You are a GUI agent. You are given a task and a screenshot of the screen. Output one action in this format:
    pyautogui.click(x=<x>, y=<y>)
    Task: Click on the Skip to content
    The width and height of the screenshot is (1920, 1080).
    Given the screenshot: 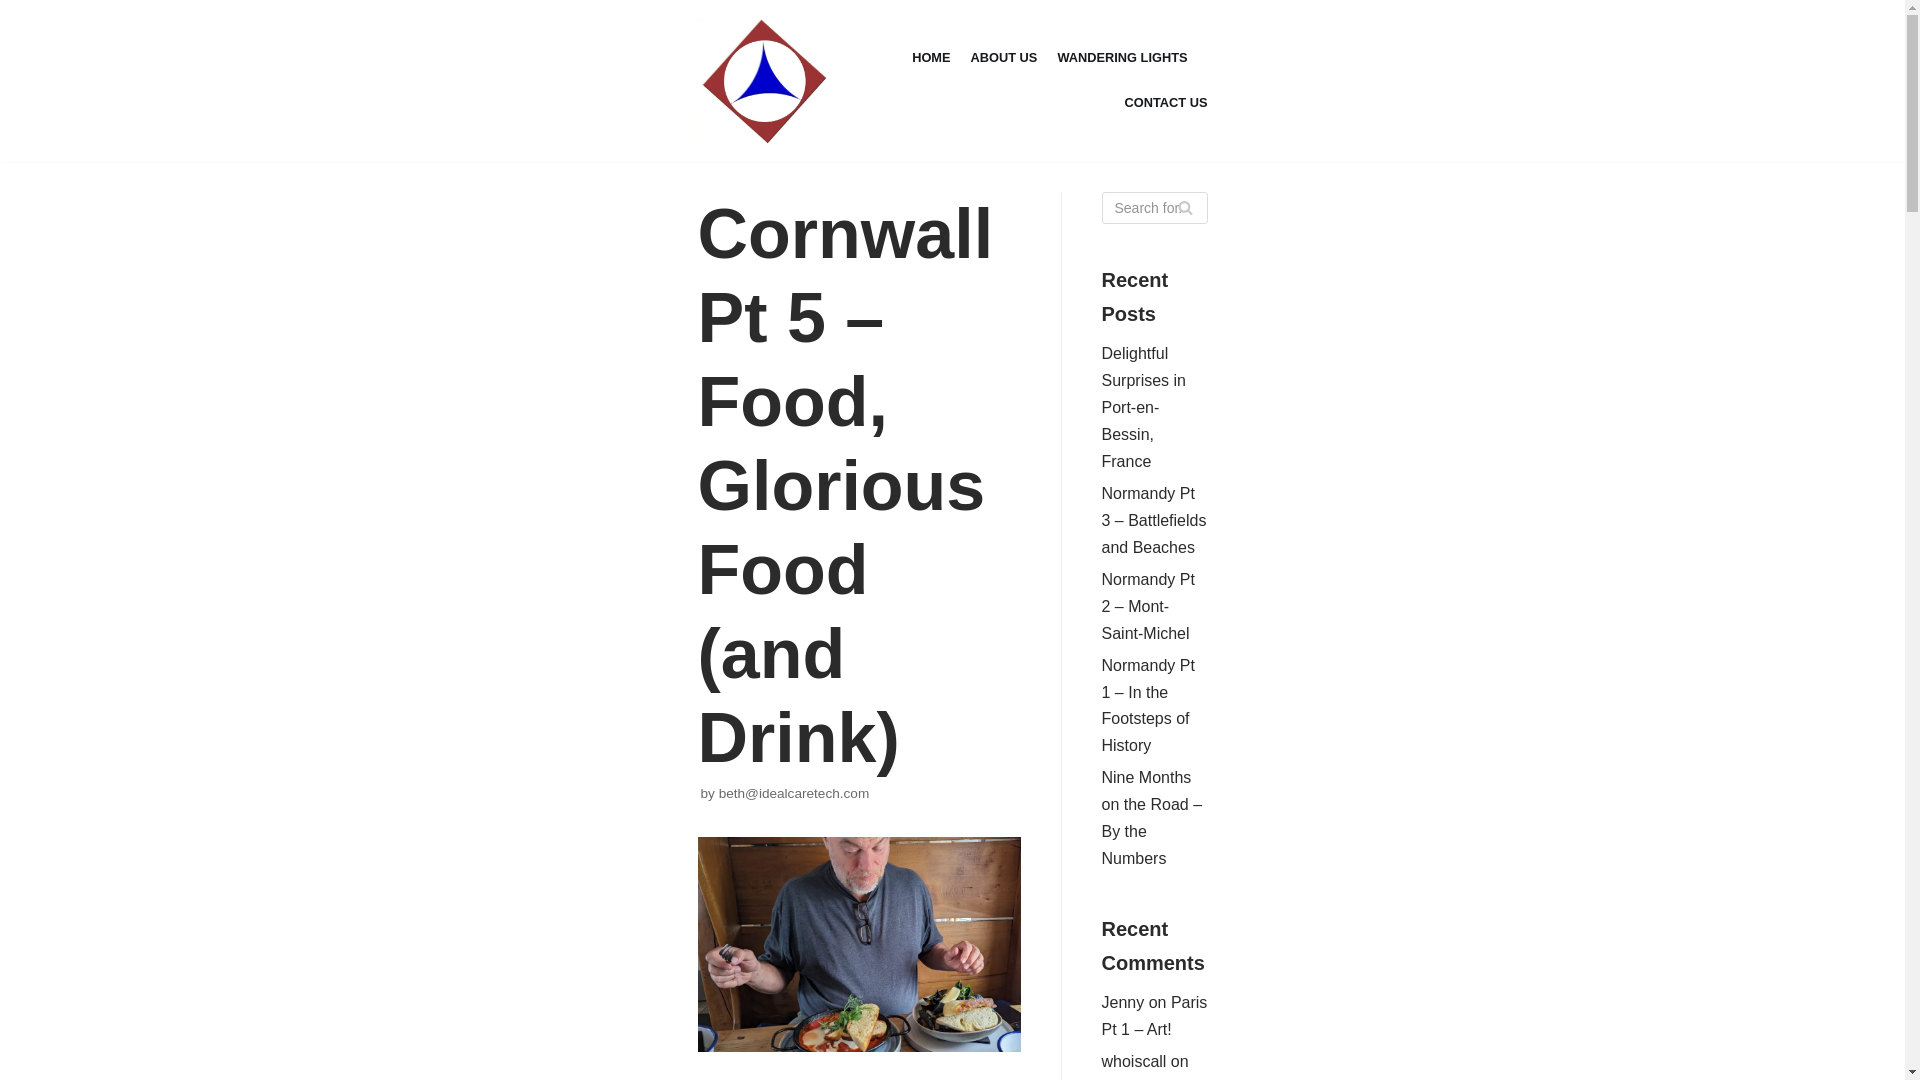 What is the action you would take?
    pyautogui.click(x=20, y=10)
    